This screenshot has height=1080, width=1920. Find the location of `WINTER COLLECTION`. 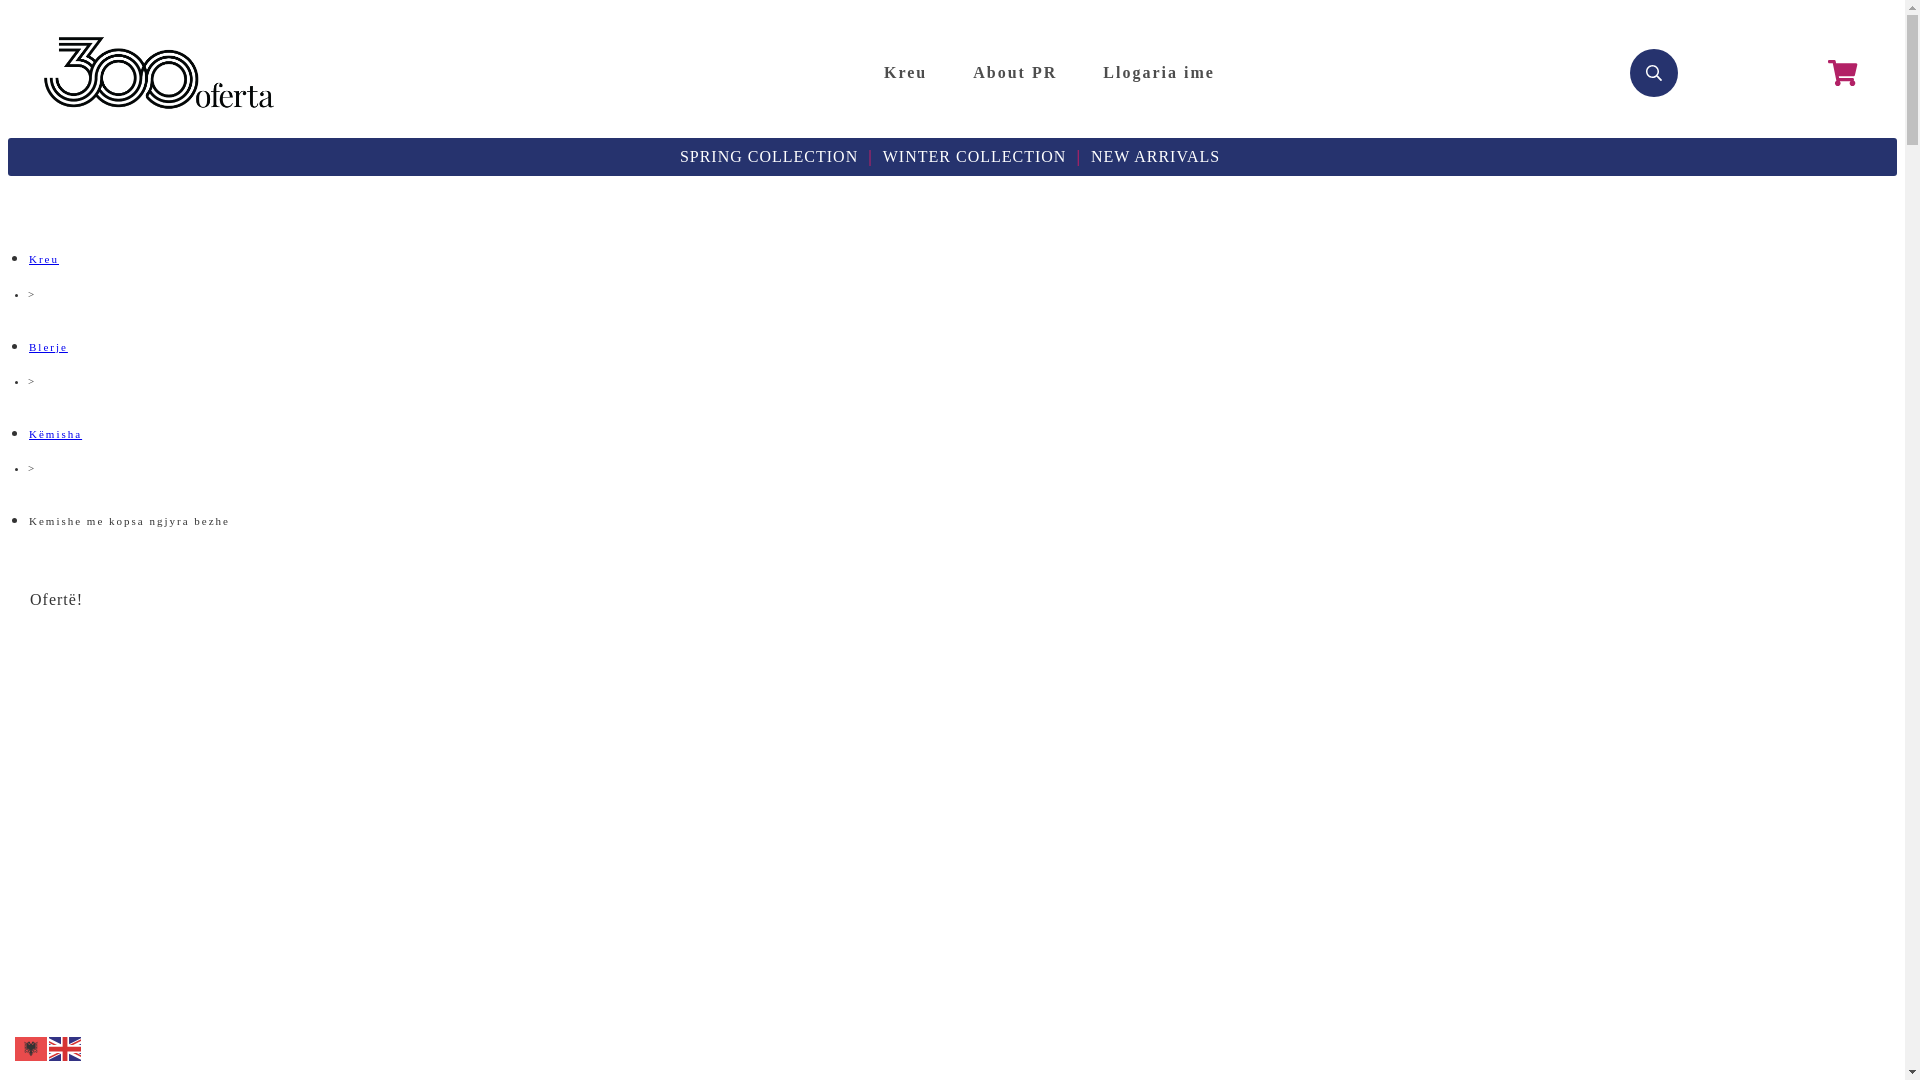

WINTER COLLECTION is located at coordinates (975, 156).